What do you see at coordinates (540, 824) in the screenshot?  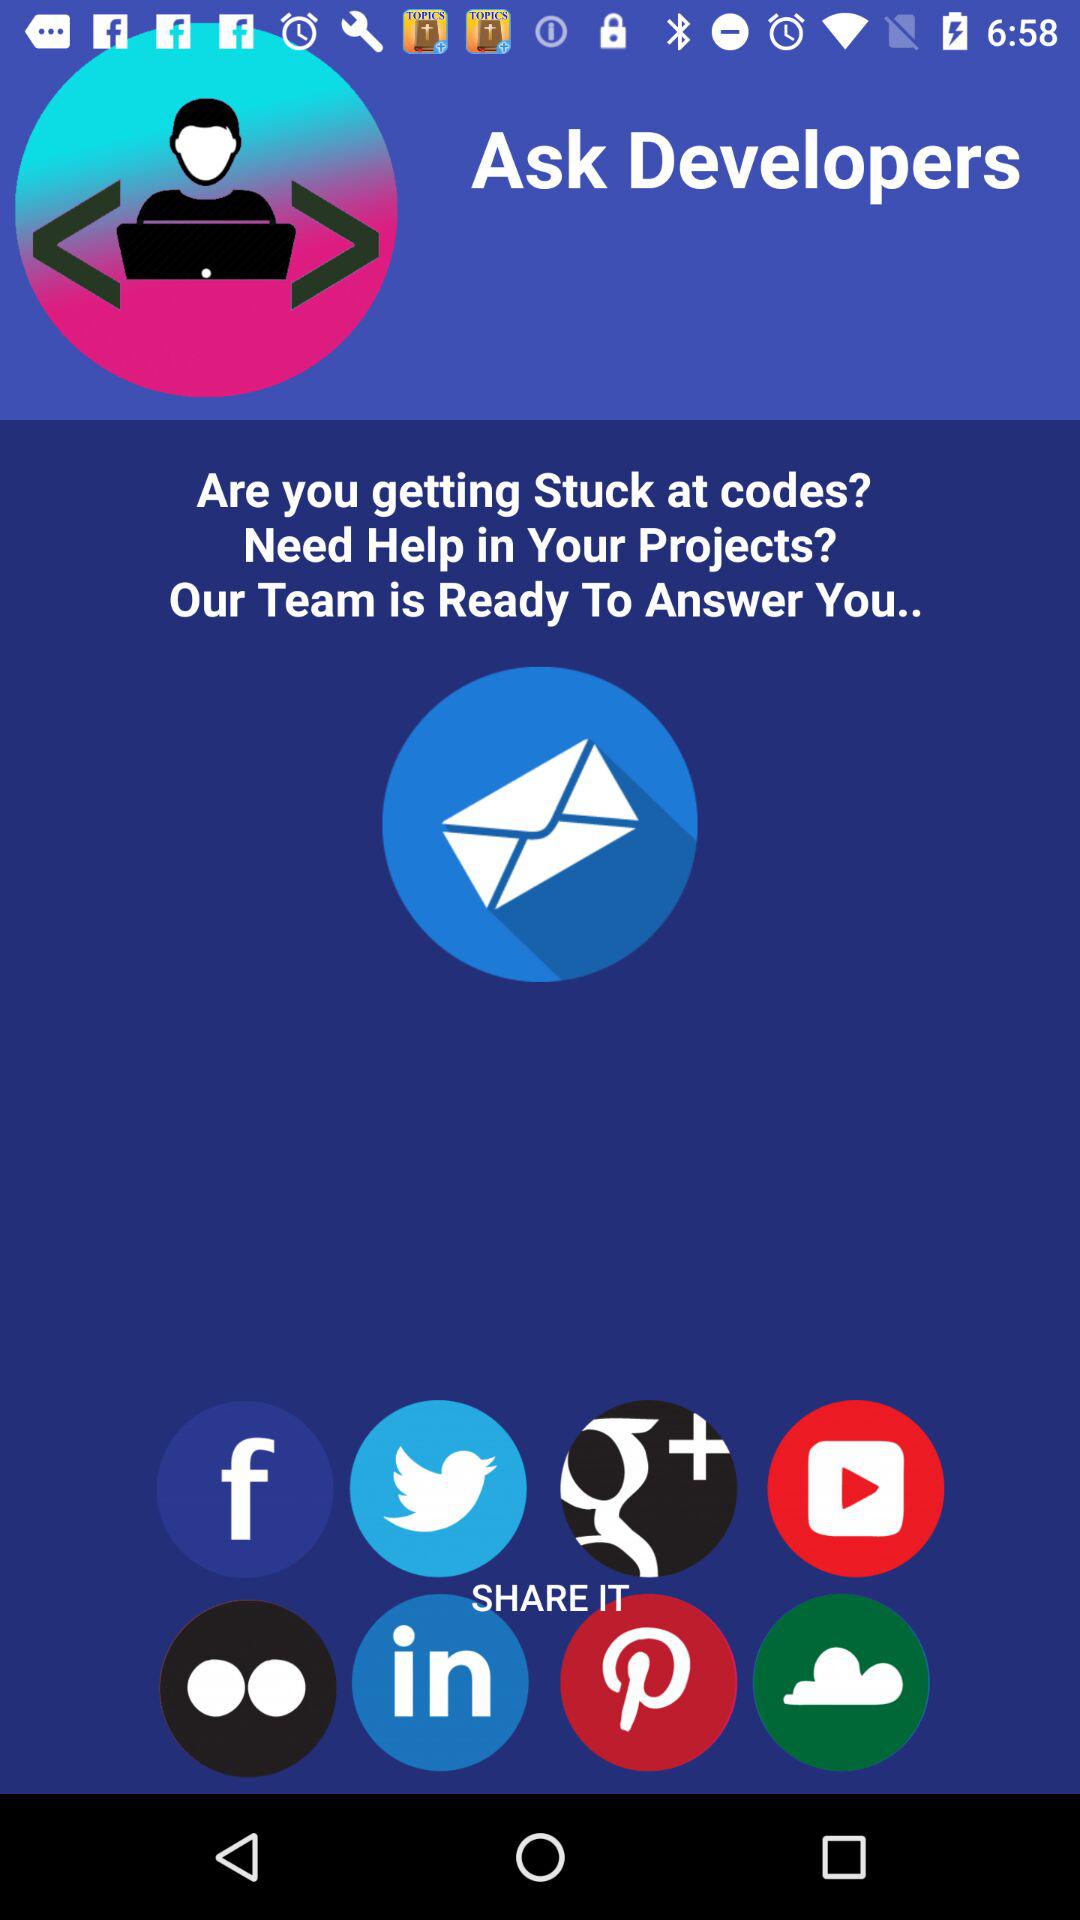 I see `select the icon below the are you getting item` at bounding box center [540, 824].